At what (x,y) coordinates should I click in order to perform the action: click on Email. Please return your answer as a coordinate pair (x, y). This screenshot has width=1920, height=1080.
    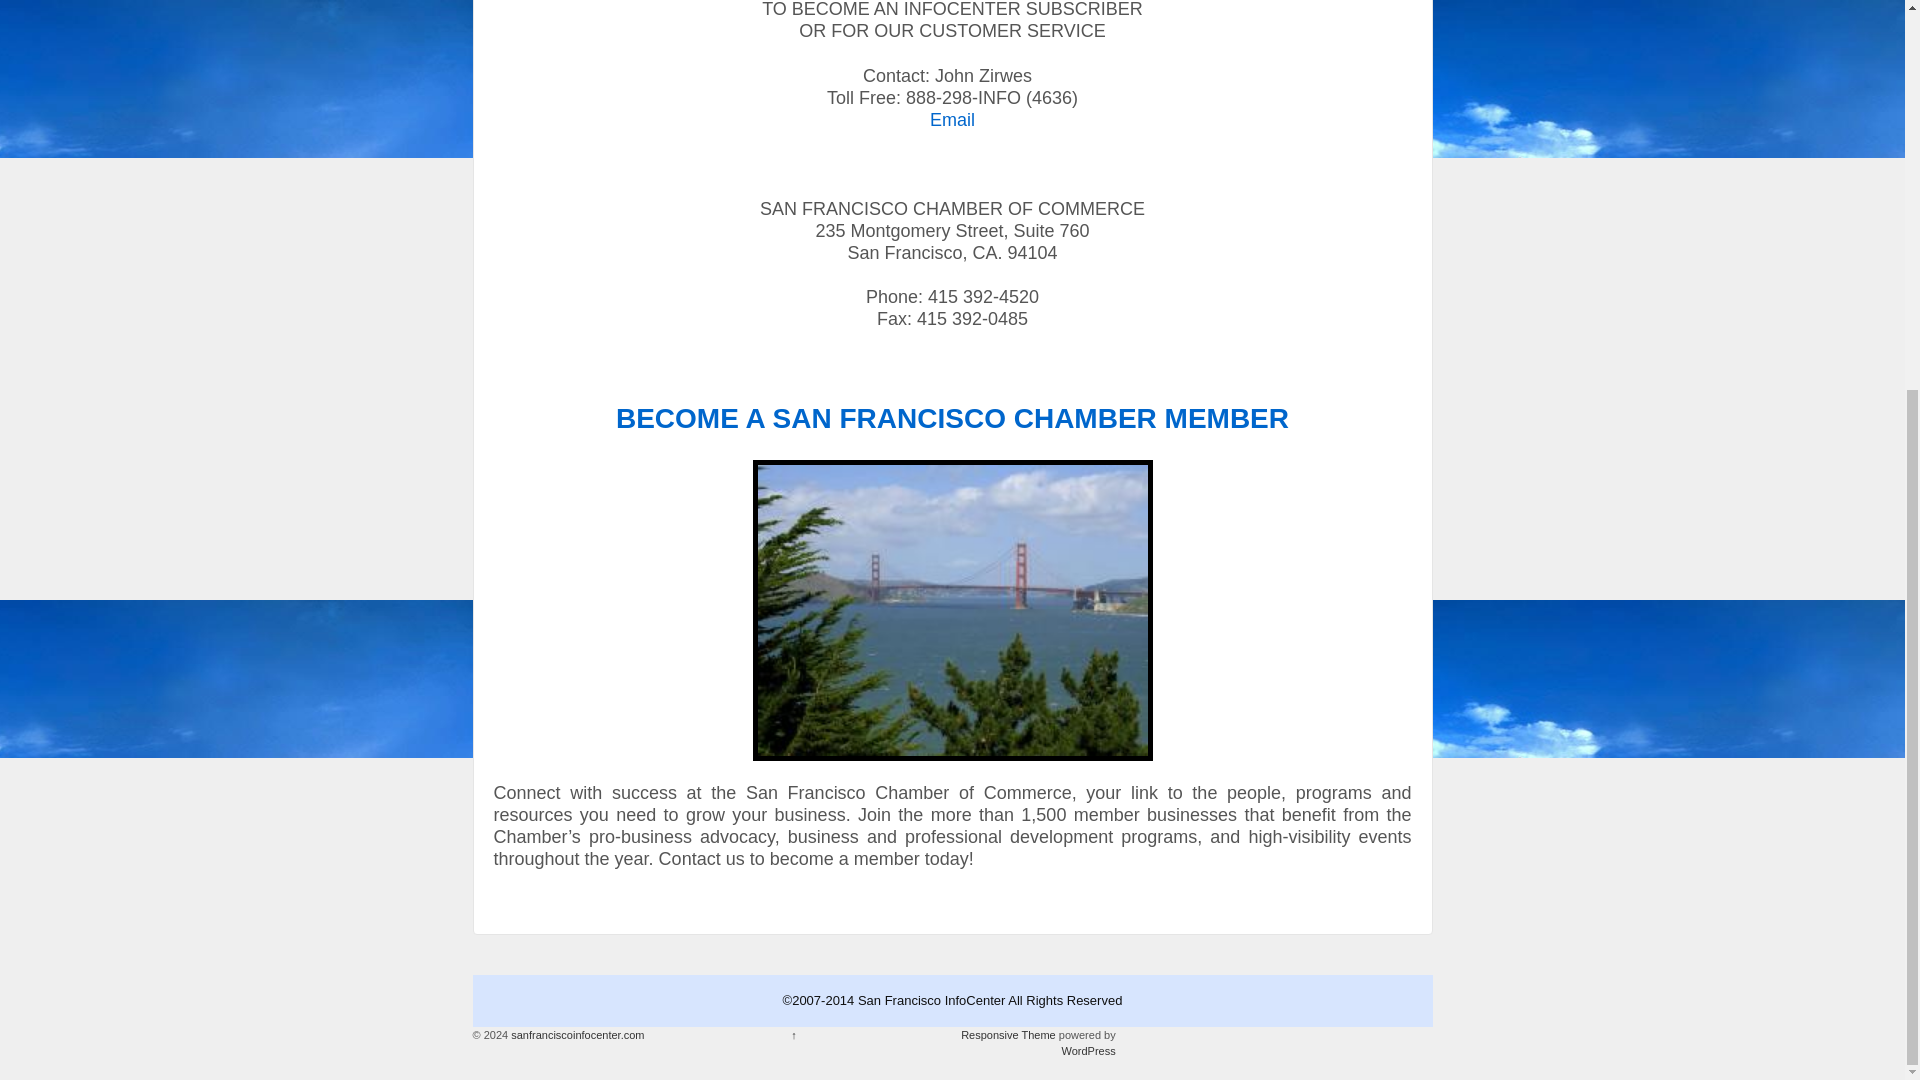
    Looking at the image, I should click on (952, 120).